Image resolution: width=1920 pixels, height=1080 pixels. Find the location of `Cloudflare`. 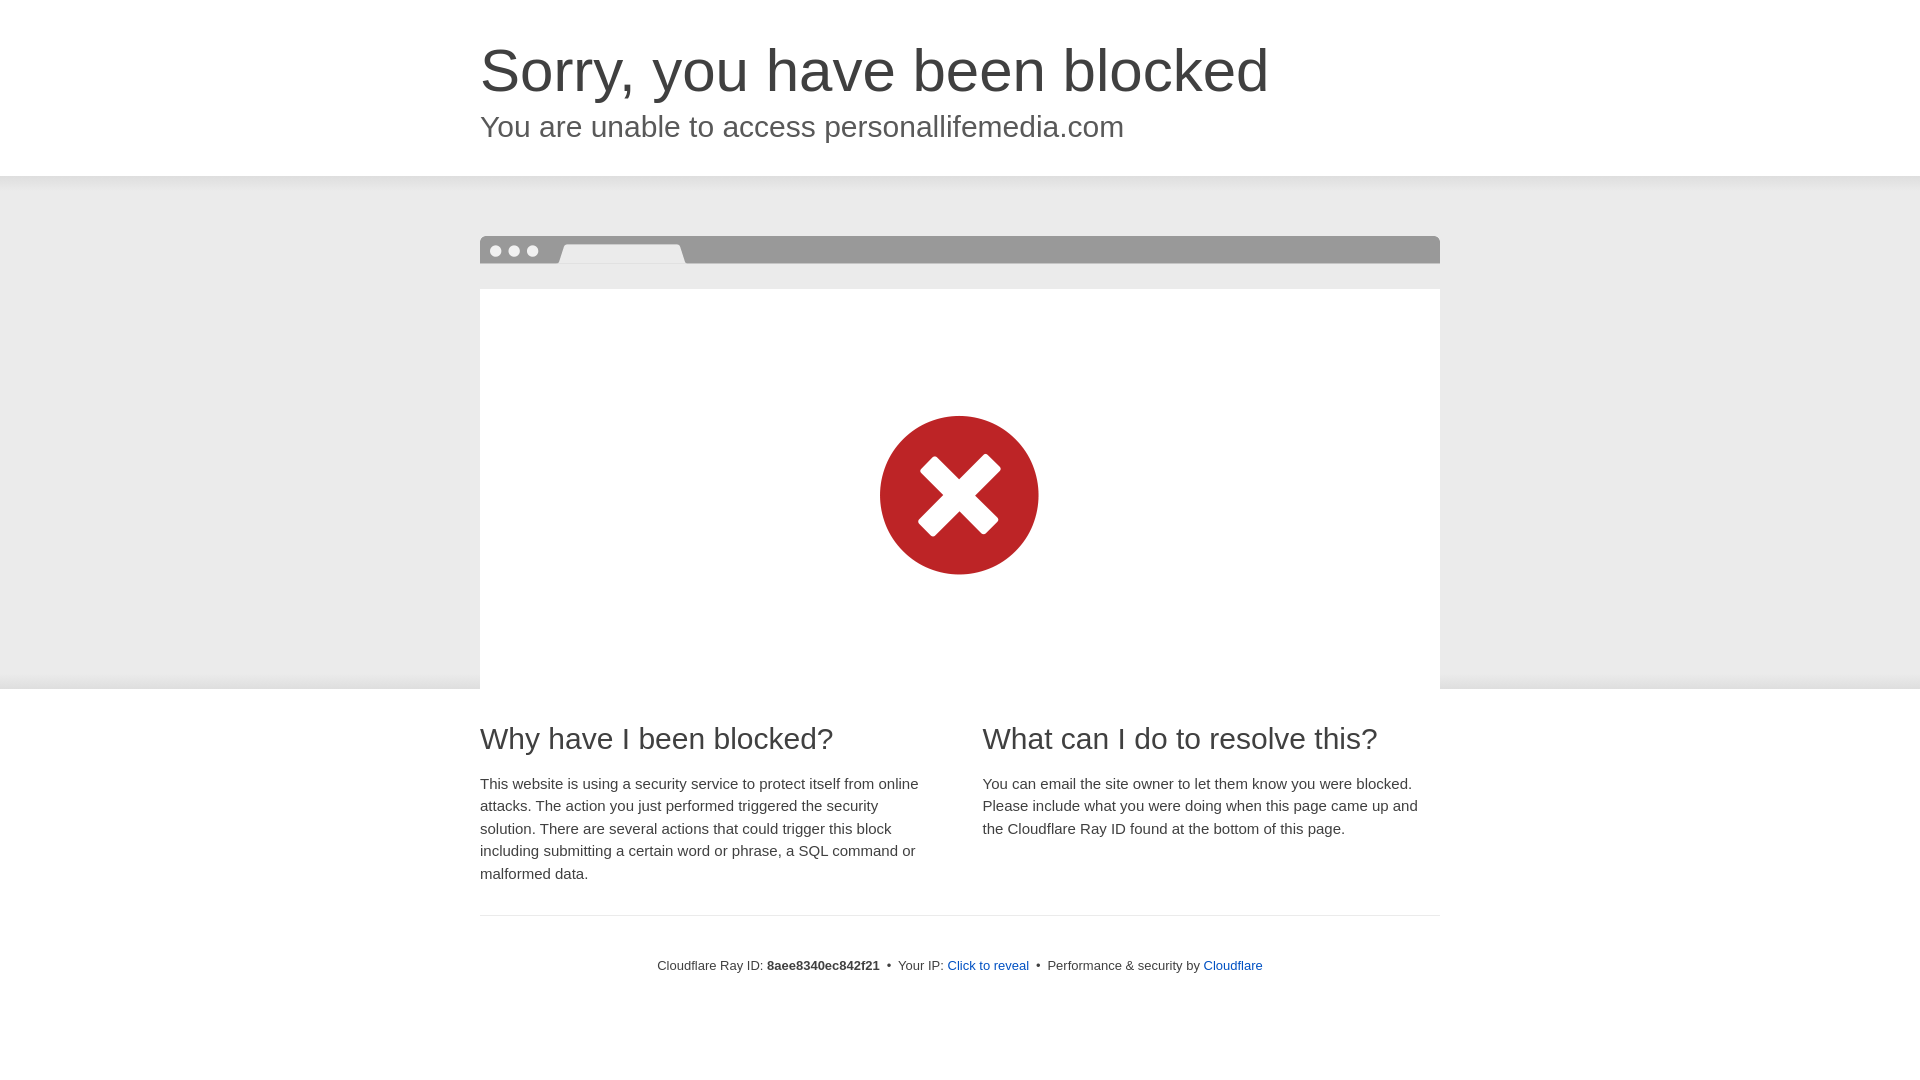

Cloudflare is located at coordinates (1233, 965).